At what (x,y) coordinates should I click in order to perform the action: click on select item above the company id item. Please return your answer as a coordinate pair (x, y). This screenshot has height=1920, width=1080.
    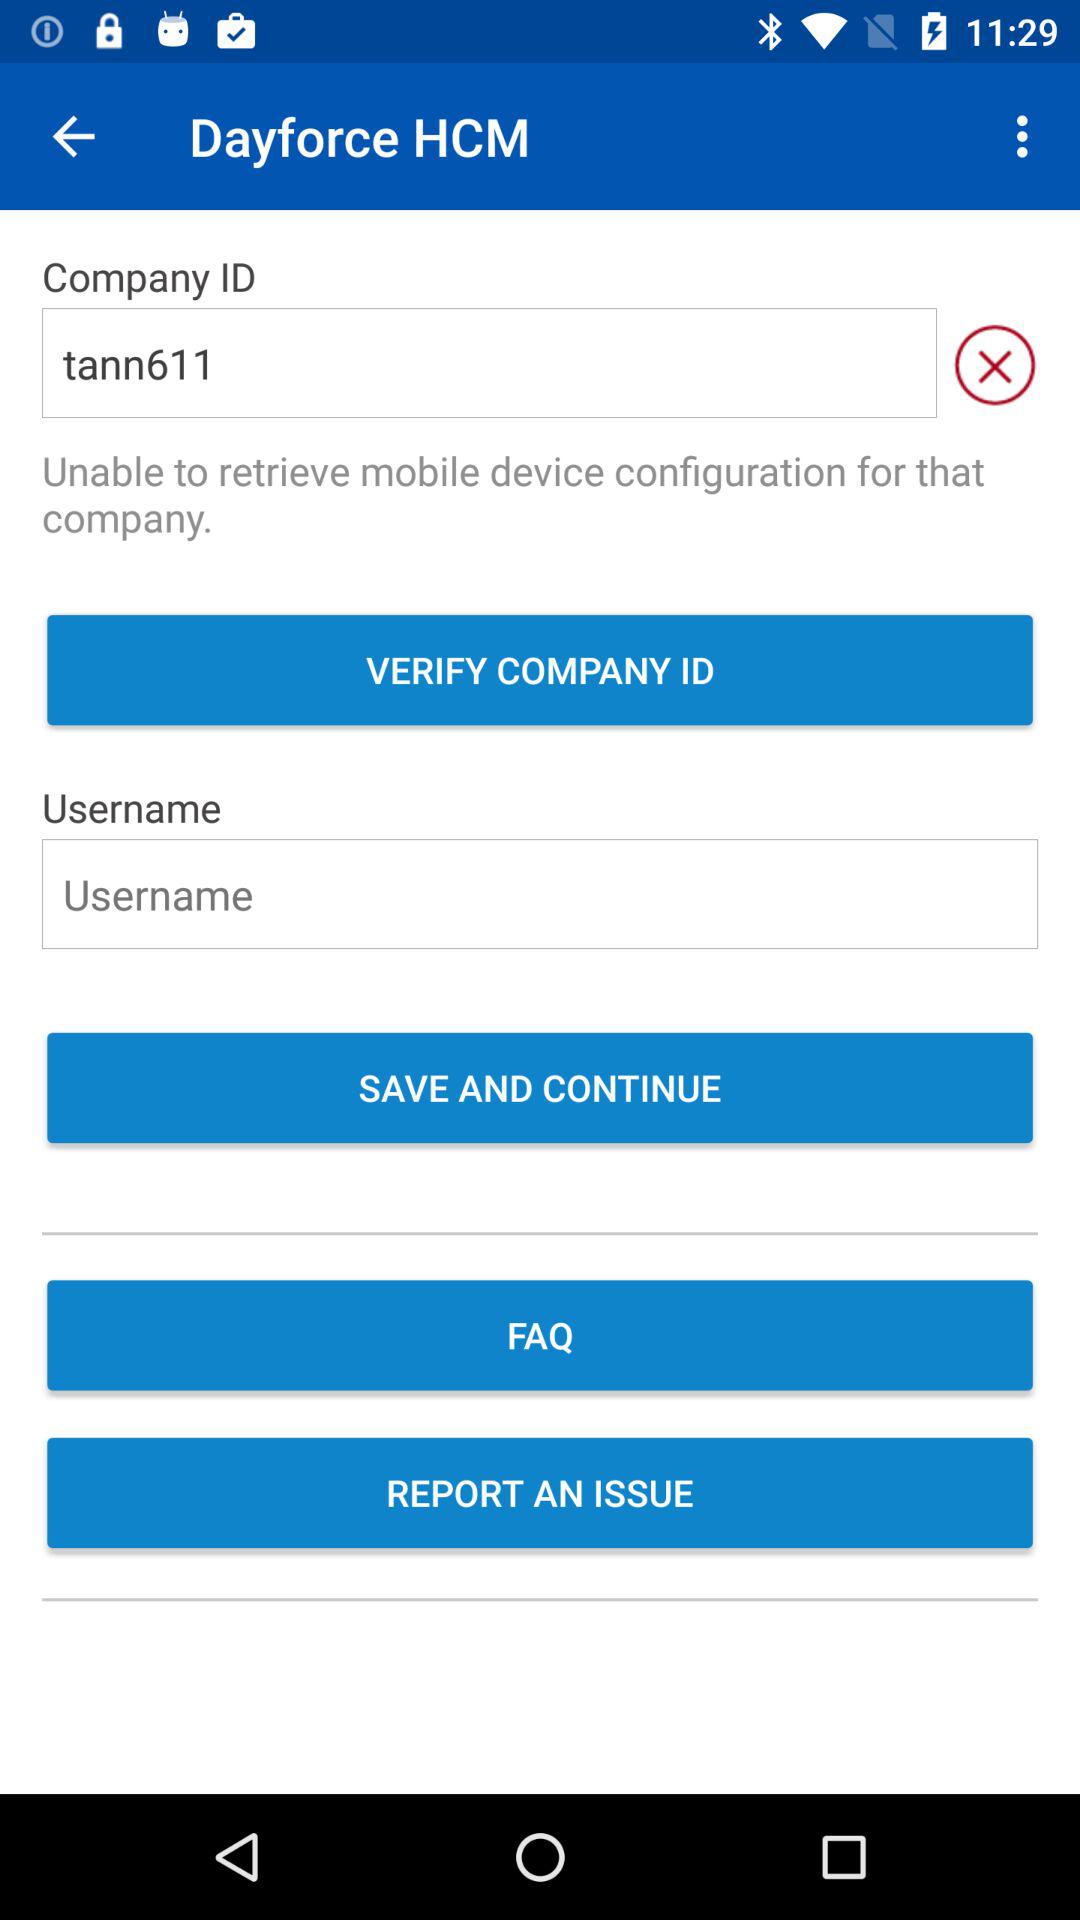
    Looking at the image, I should click on (1028, 136).